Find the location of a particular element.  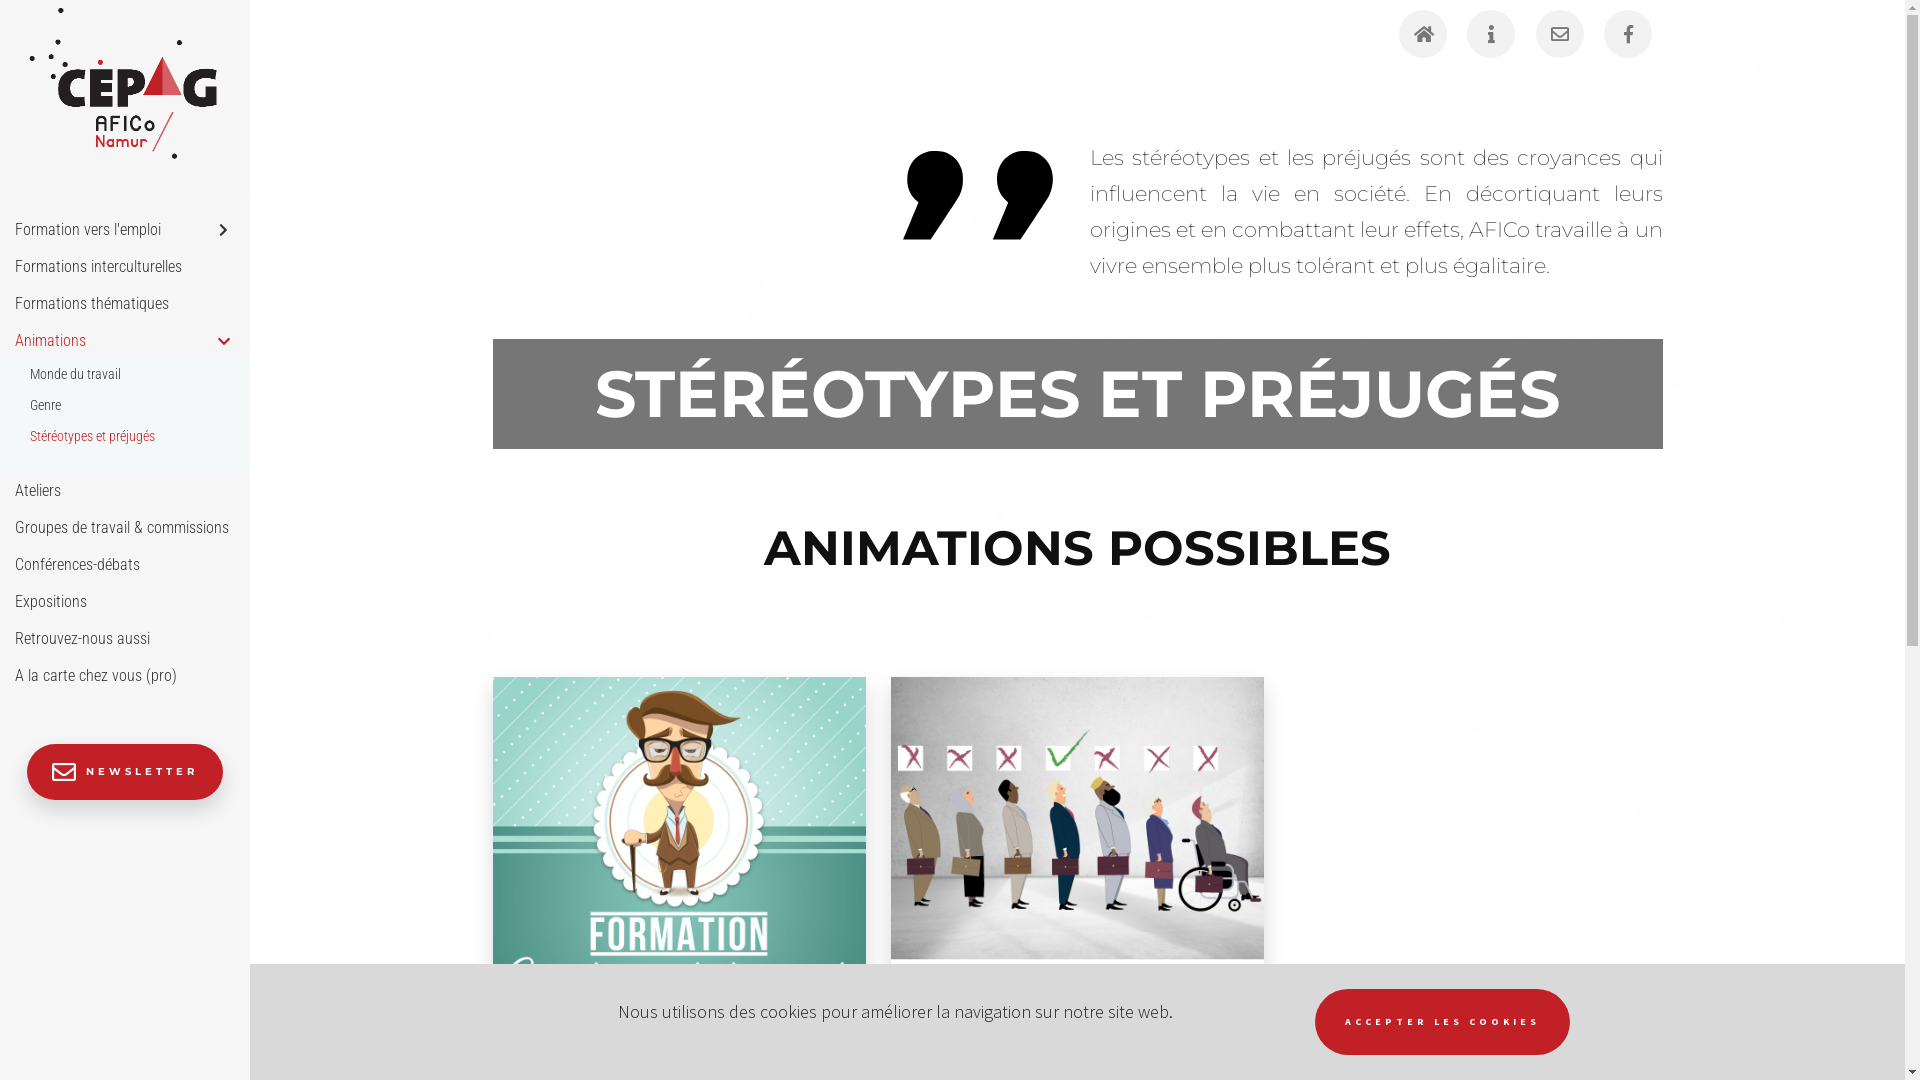

Ateliers is located at coordinates (125, 490).